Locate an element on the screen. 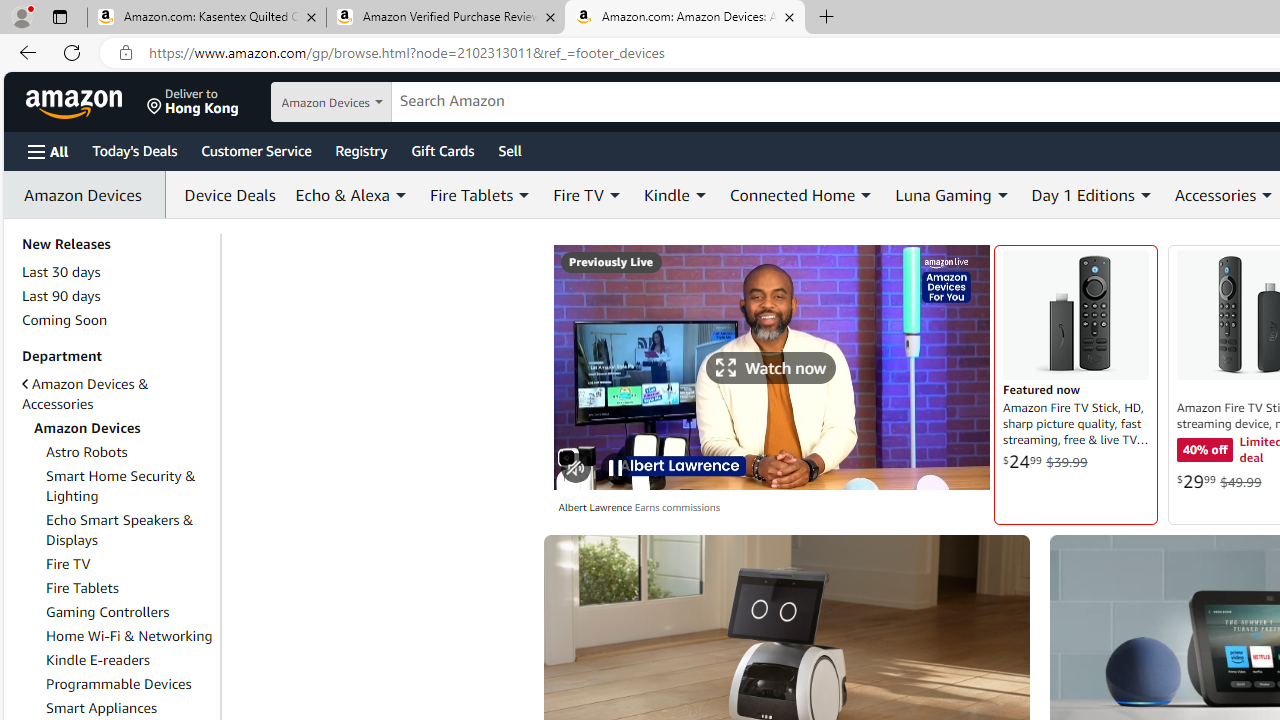 The width and height of the screenshot is (1280, 720). Open Menu is located at coordinates (48, 151).